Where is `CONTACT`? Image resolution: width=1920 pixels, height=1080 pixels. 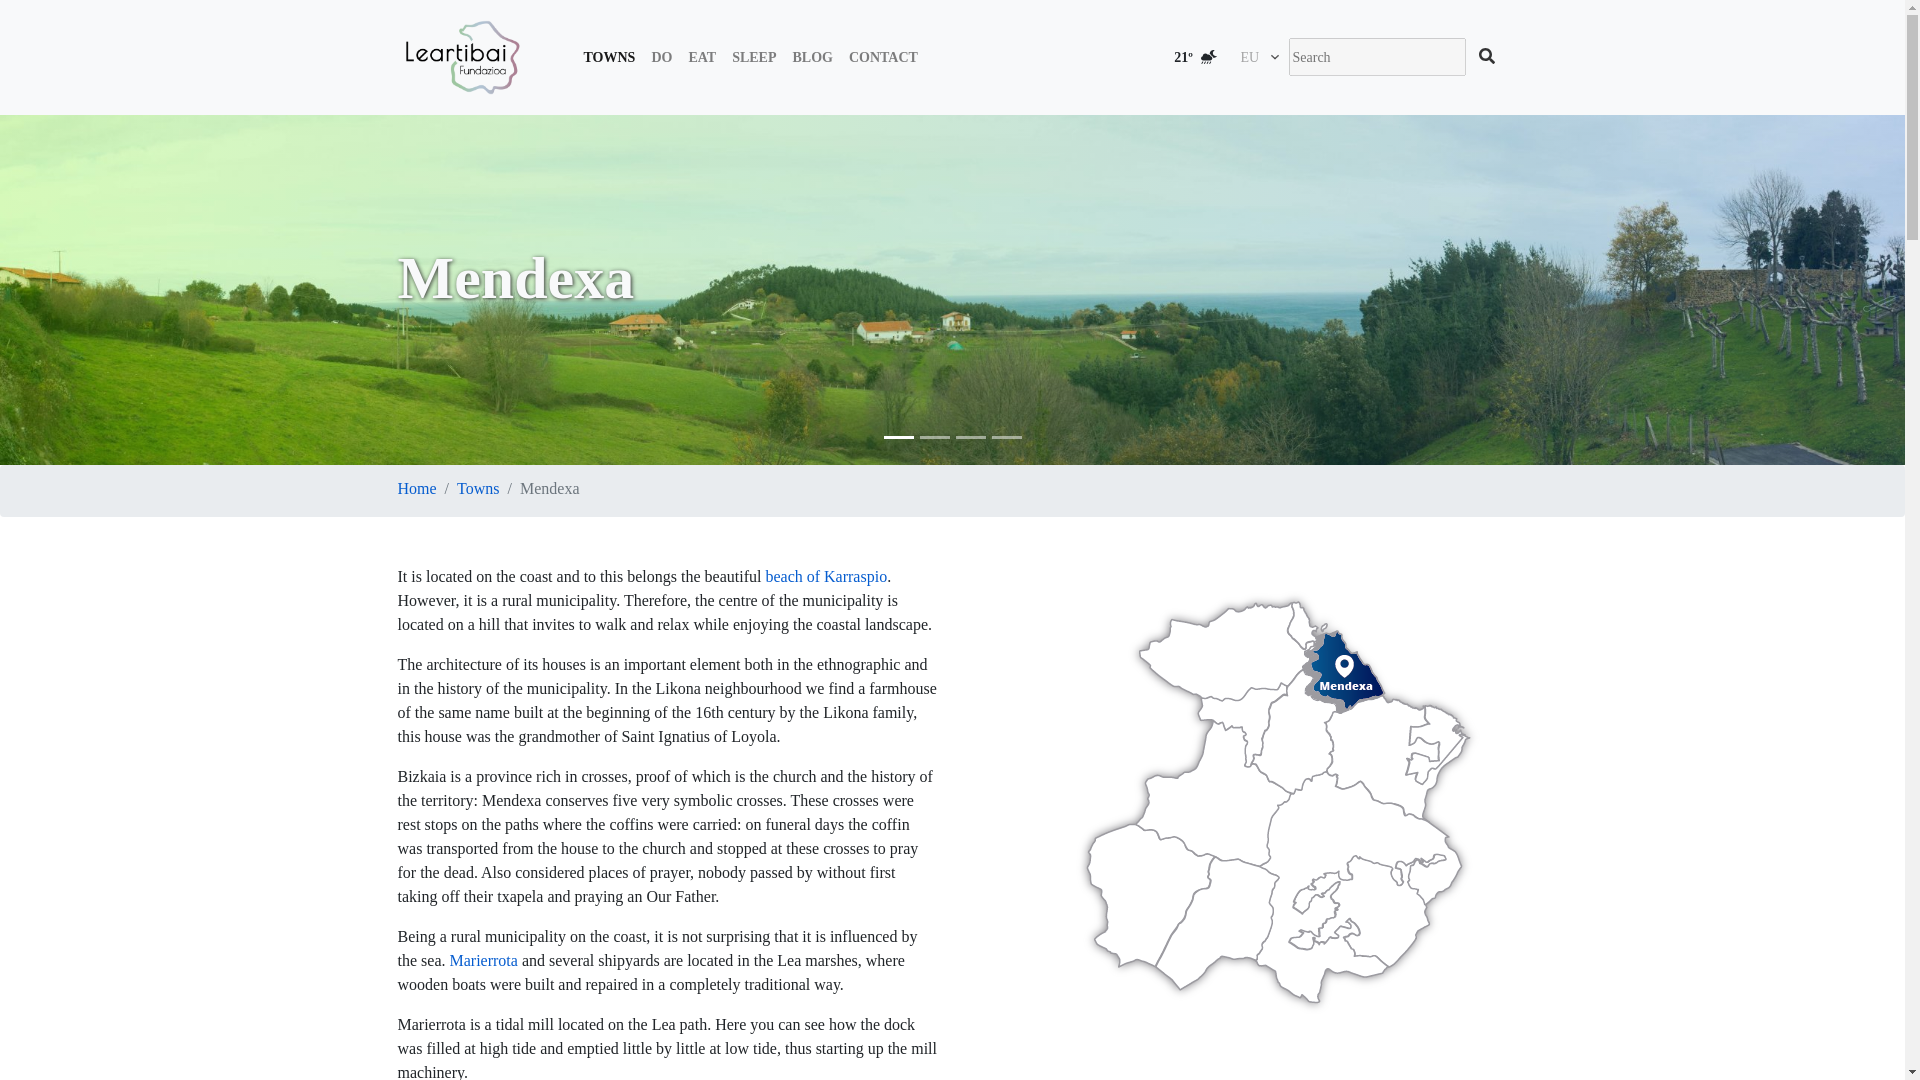 CONTACT is located at coordinates (882, 56).